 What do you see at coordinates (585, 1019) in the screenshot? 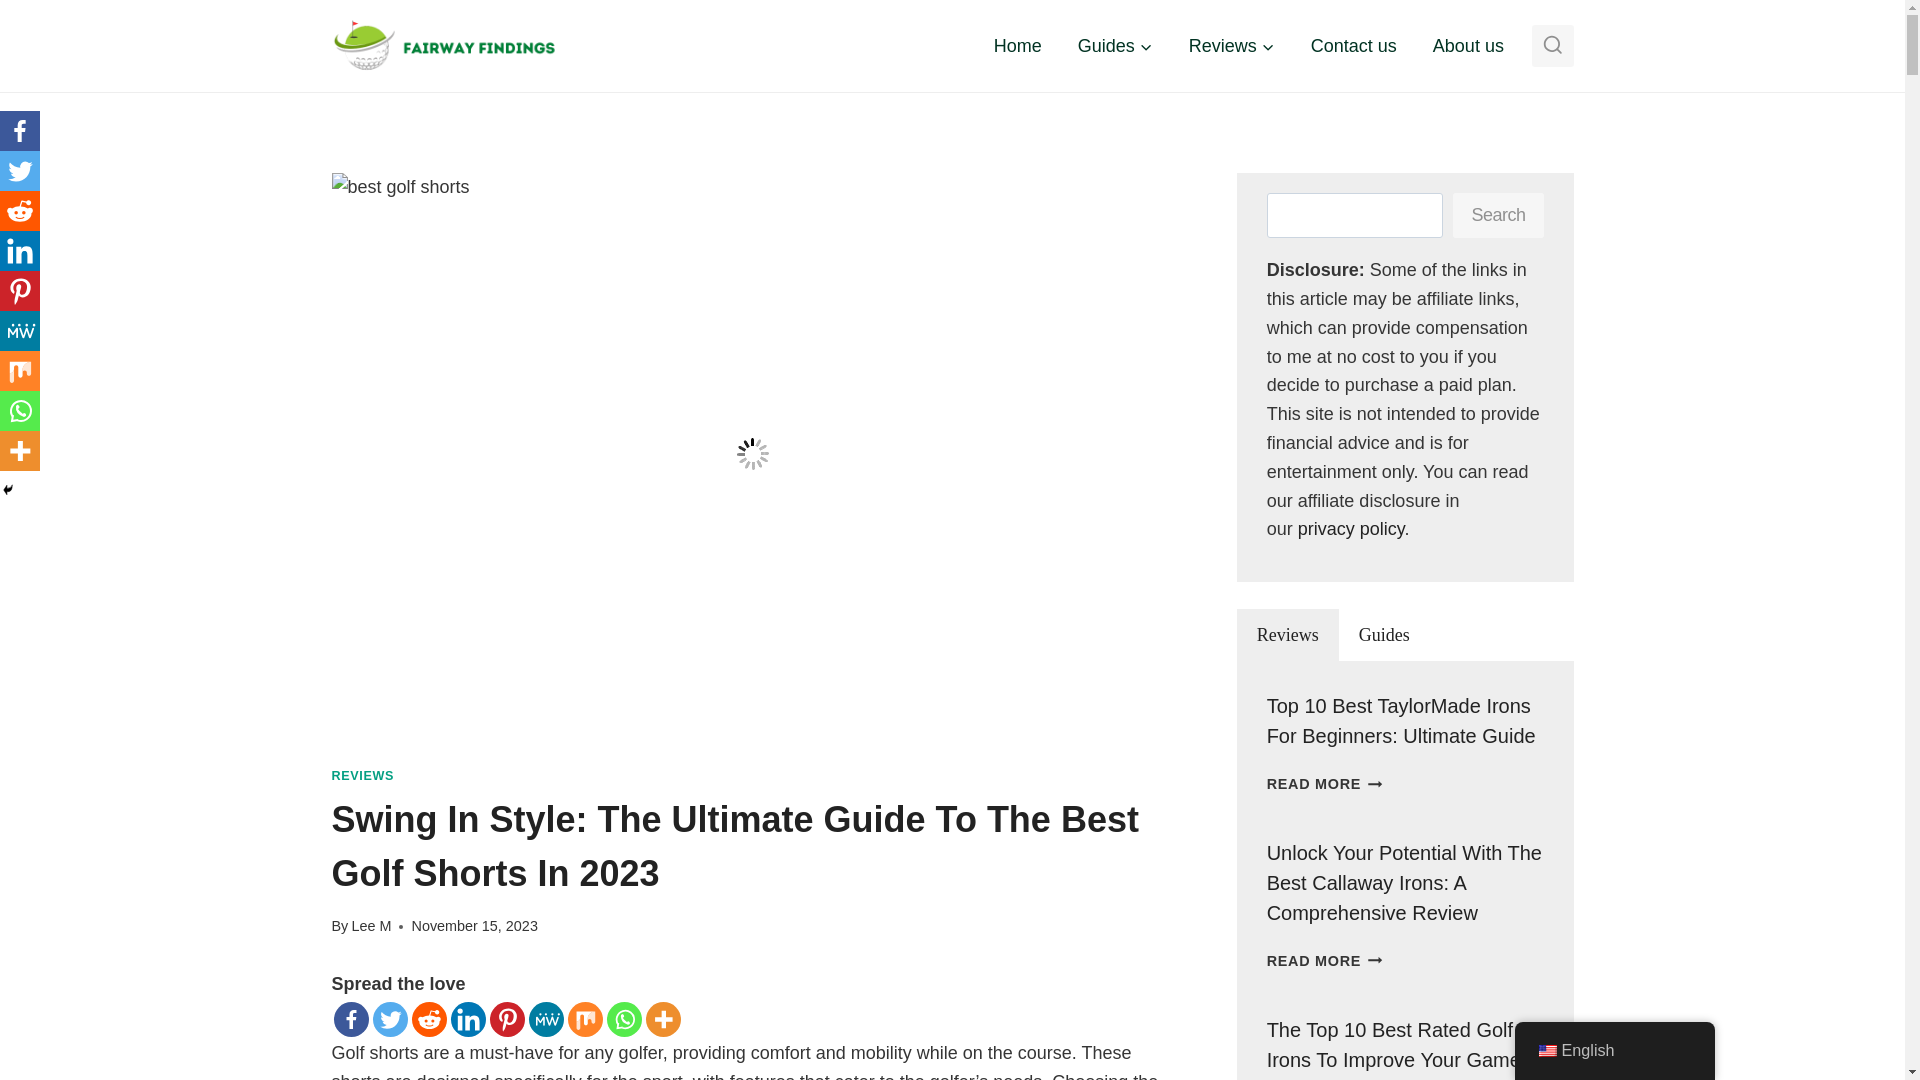
I see `Mix` at bounding box center [585, 1019].